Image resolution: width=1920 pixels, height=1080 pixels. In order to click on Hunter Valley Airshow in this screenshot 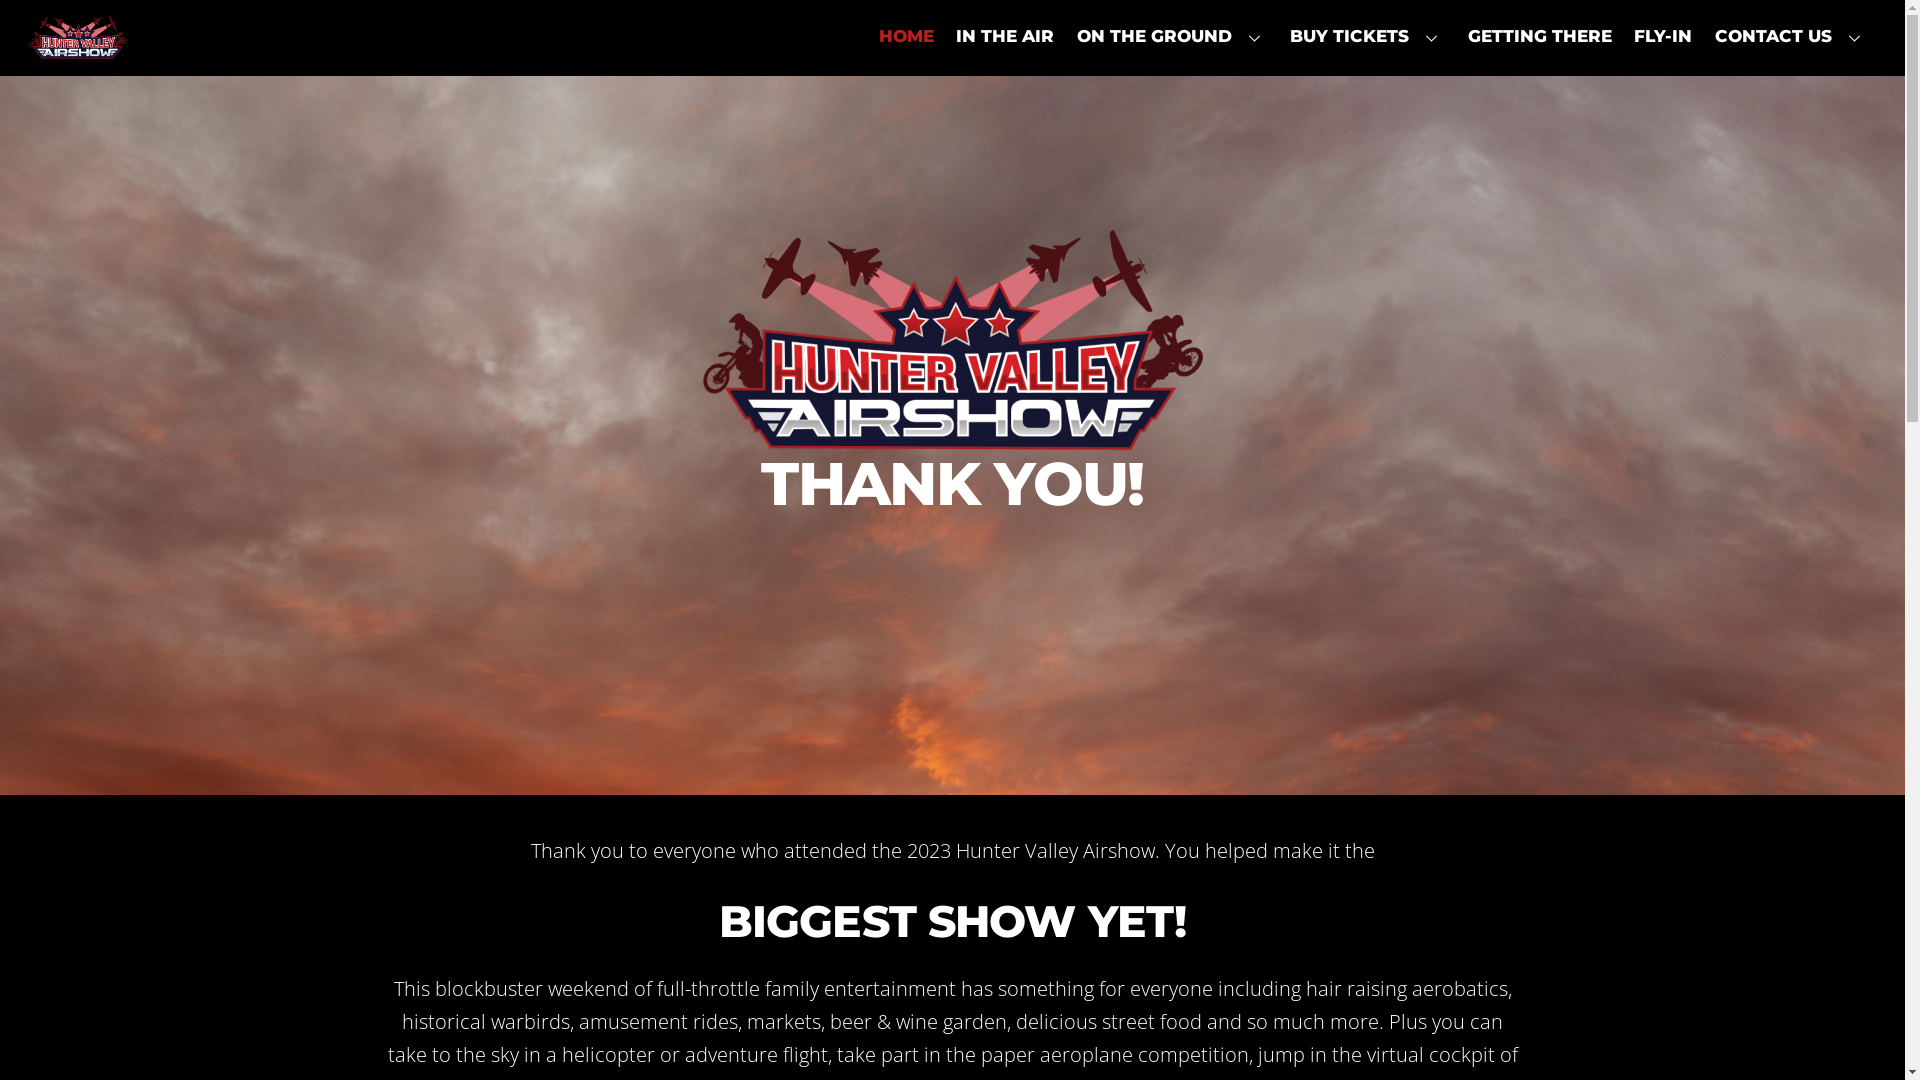, I will do `click(78, 46)`.